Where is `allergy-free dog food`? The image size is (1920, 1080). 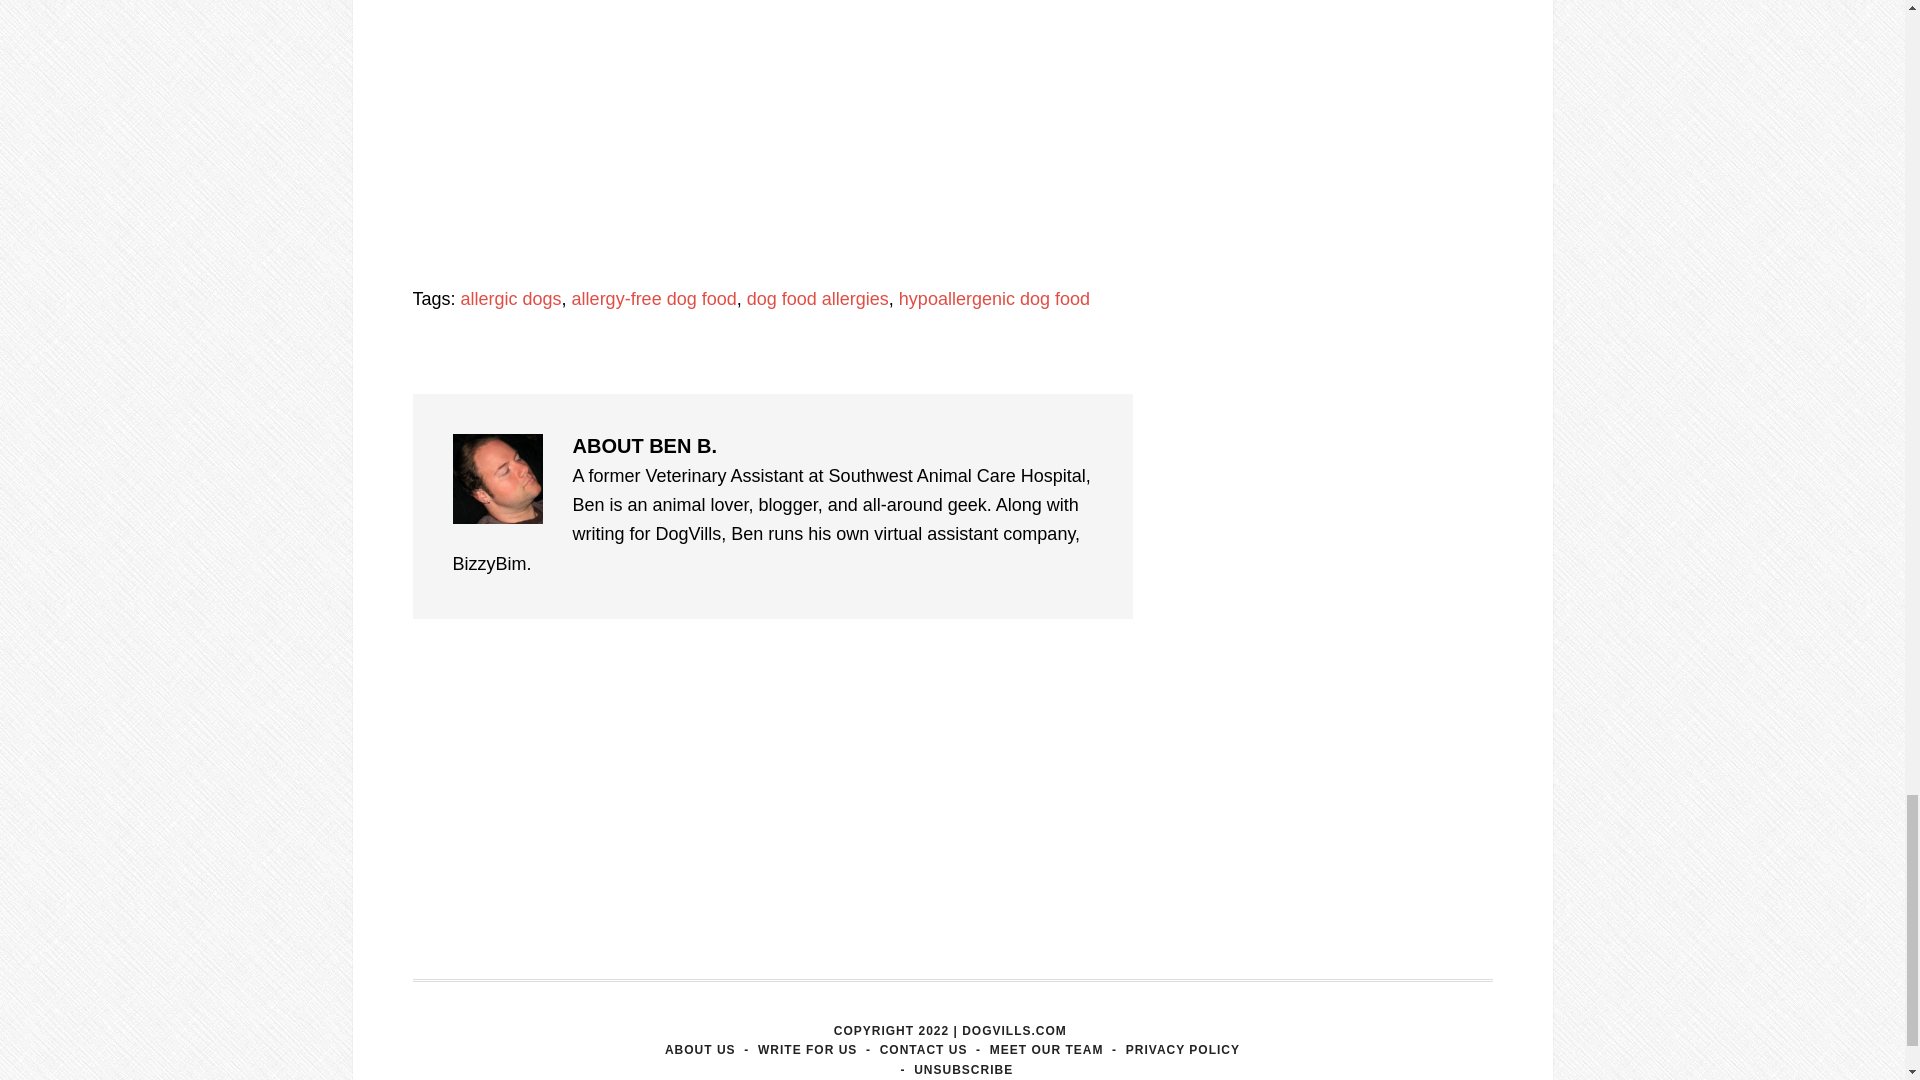
allergy-free dog food is located at coordinates (654, 298).